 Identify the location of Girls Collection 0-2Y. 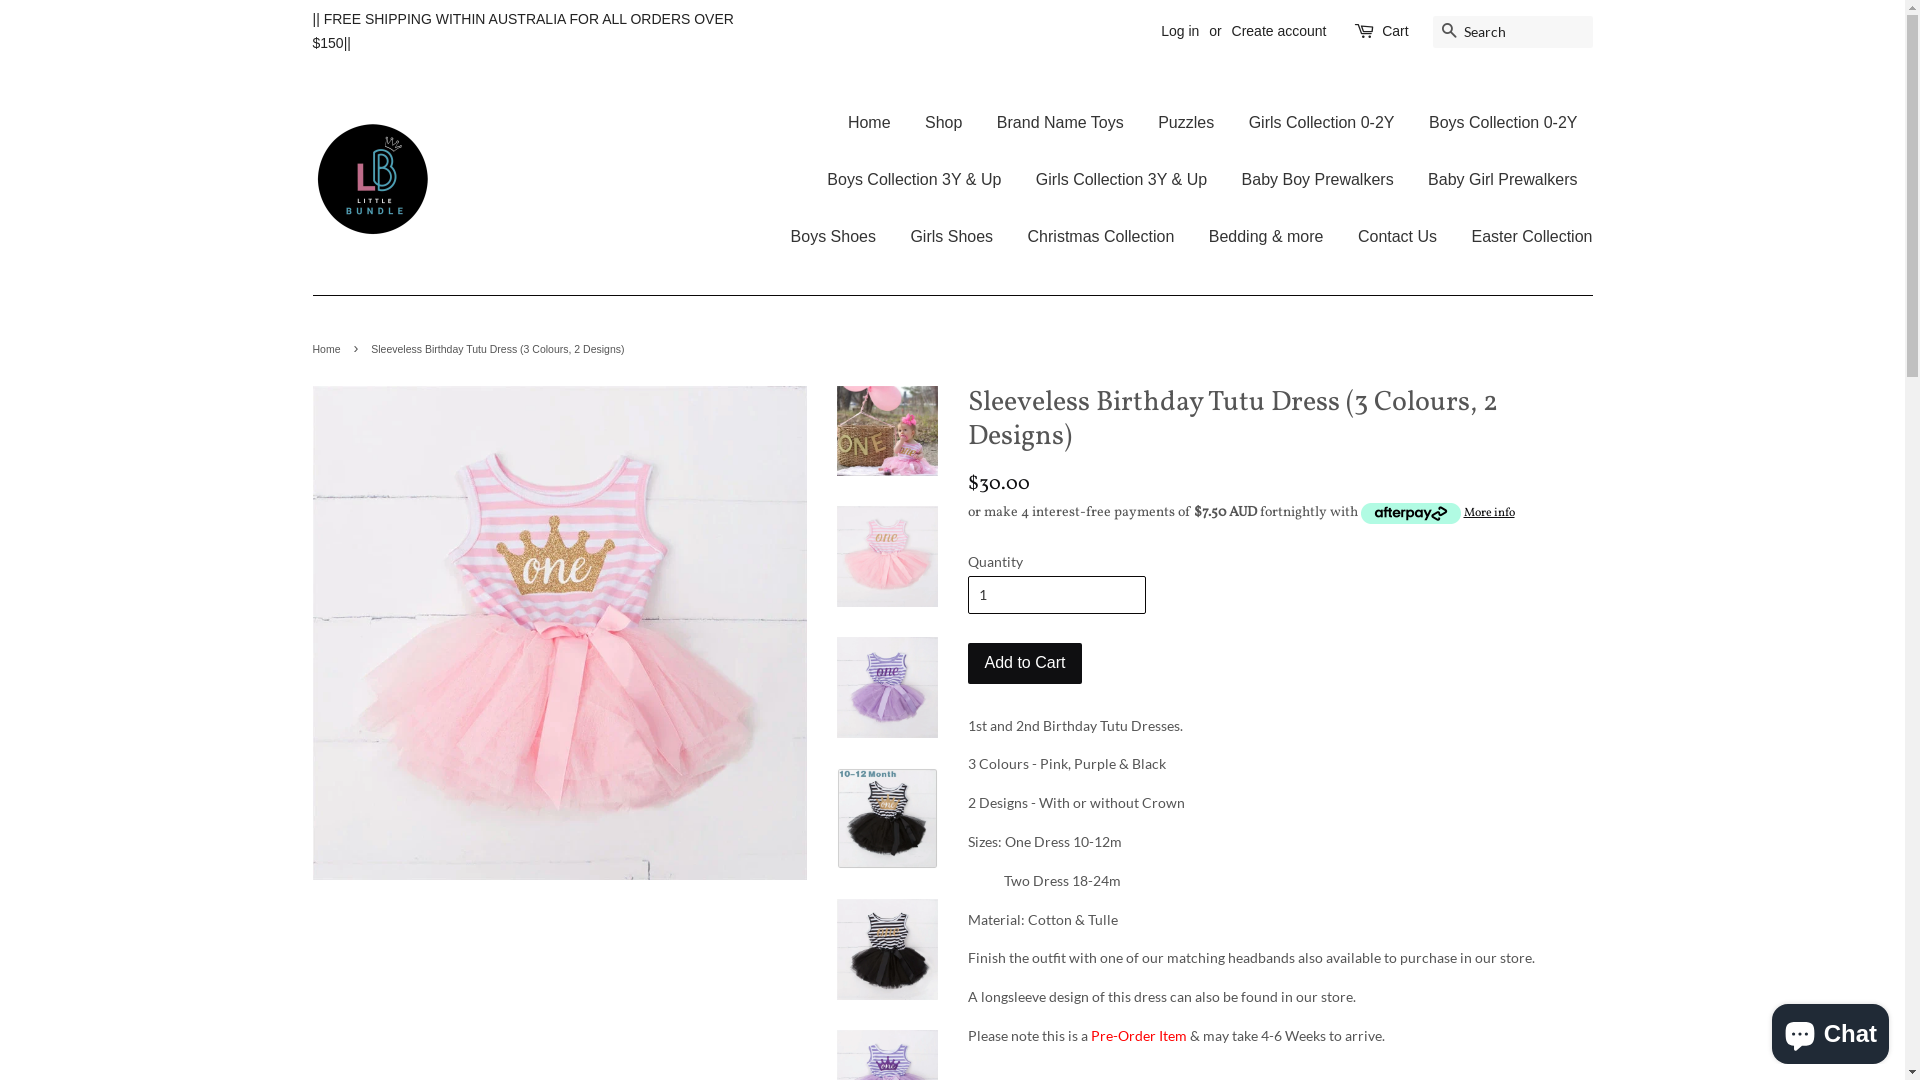
(1322, 122).